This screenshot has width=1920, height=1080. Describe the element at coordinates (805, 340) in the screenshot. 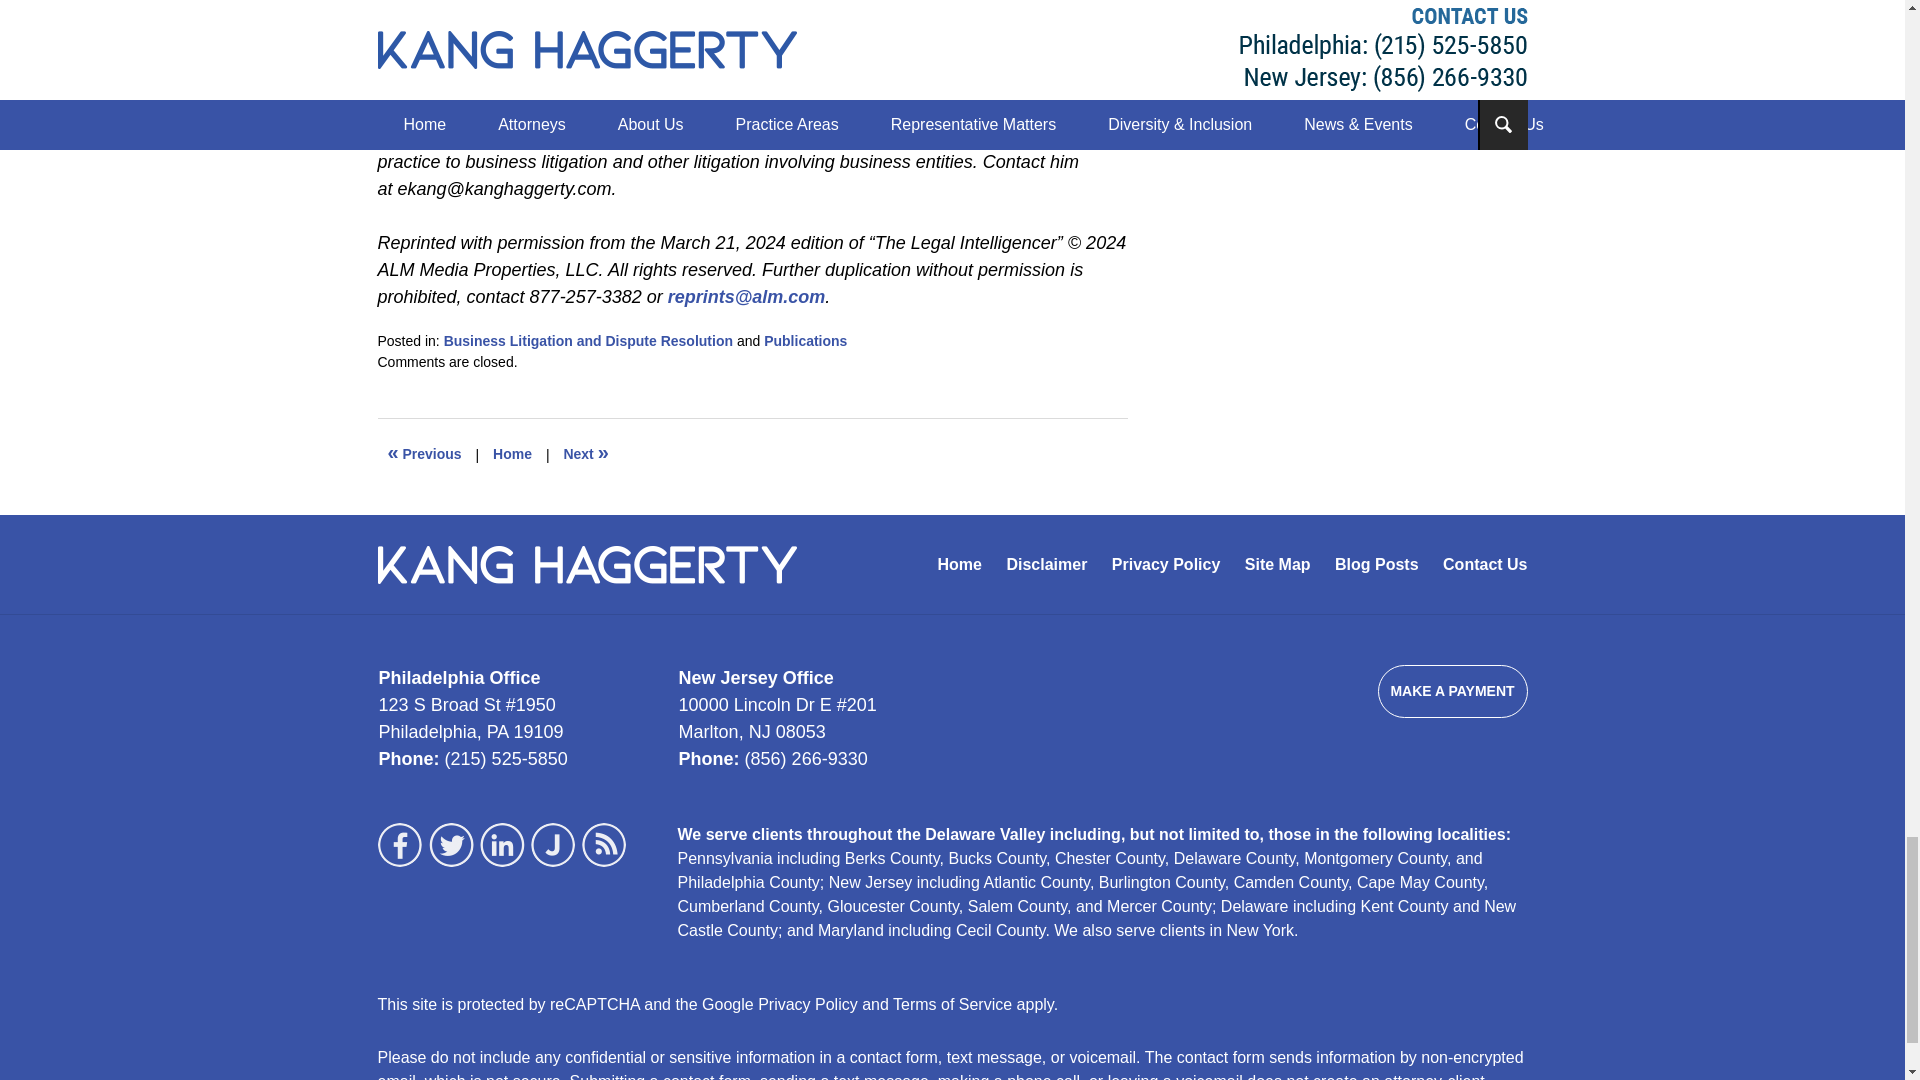

I see `View all posts in Publications` at that location.